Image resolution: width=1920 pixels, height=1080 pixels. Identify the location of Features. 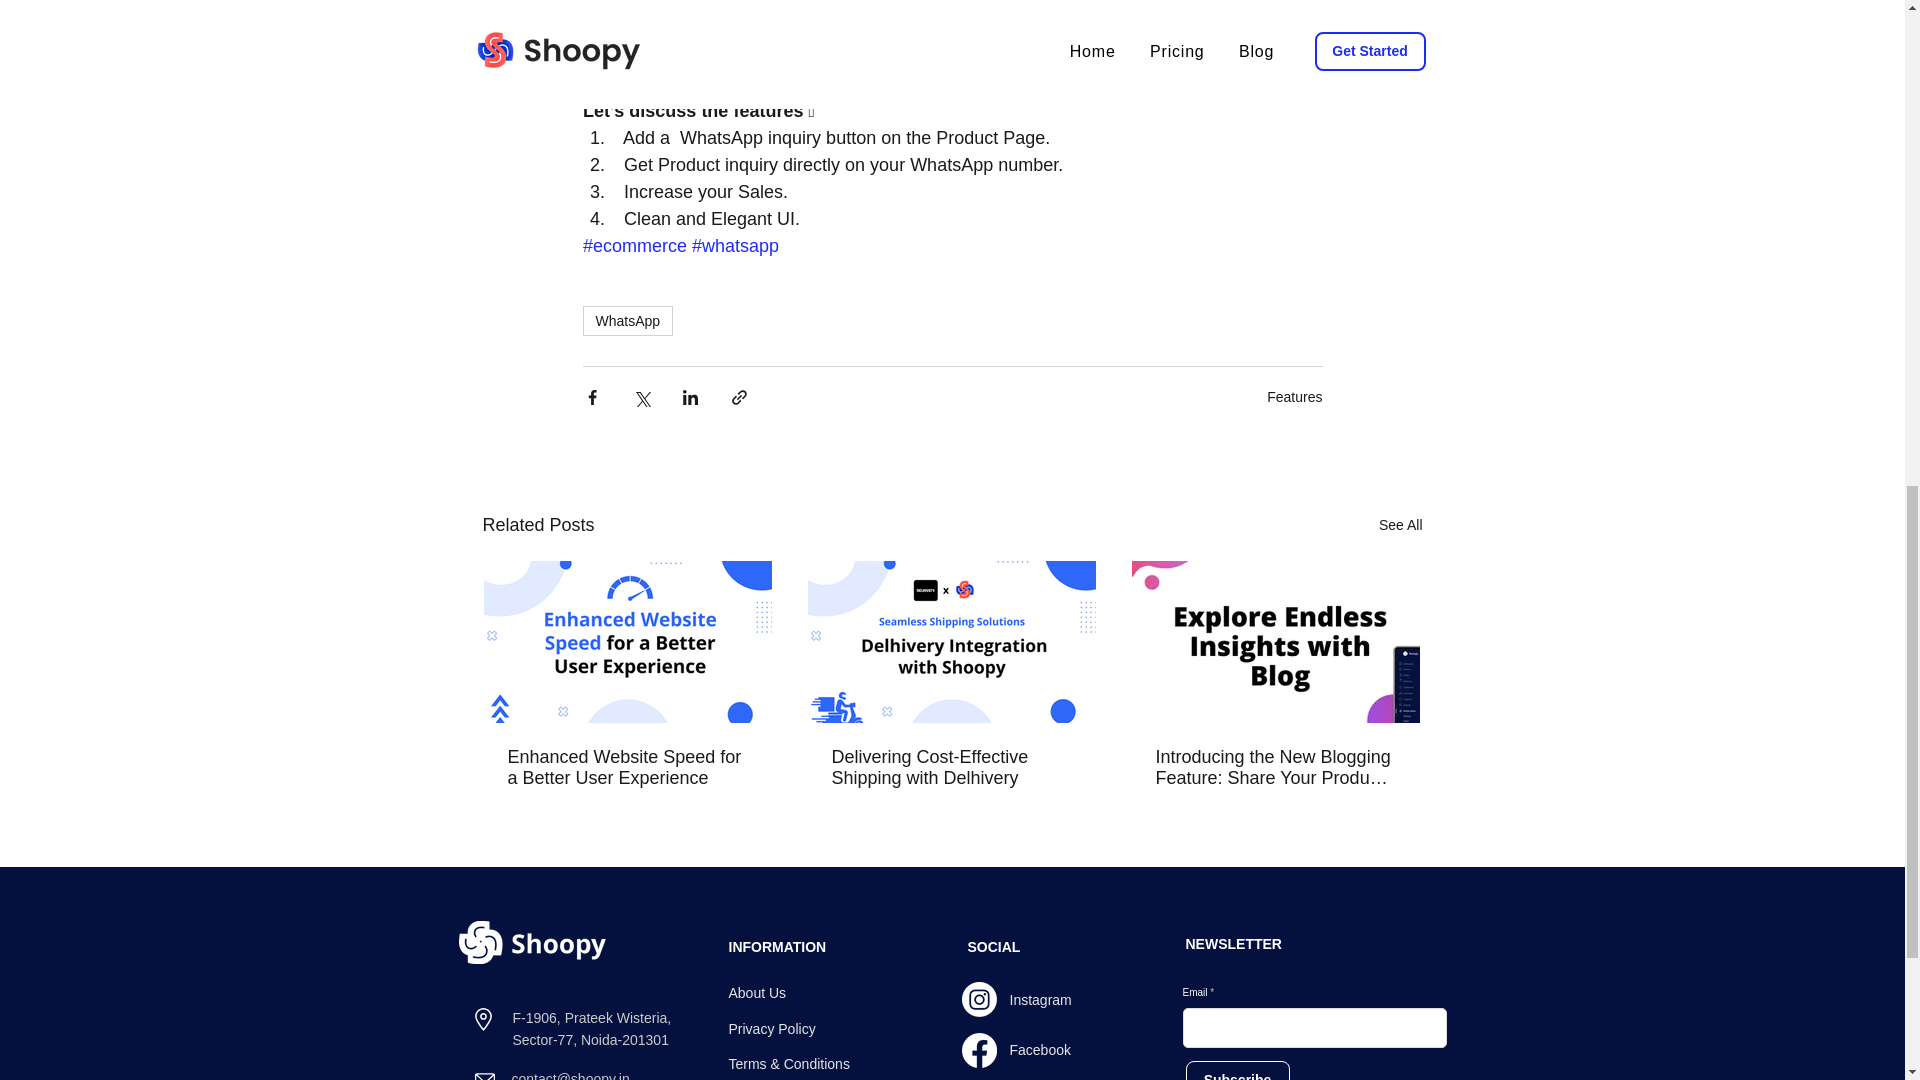
(1294, 395).